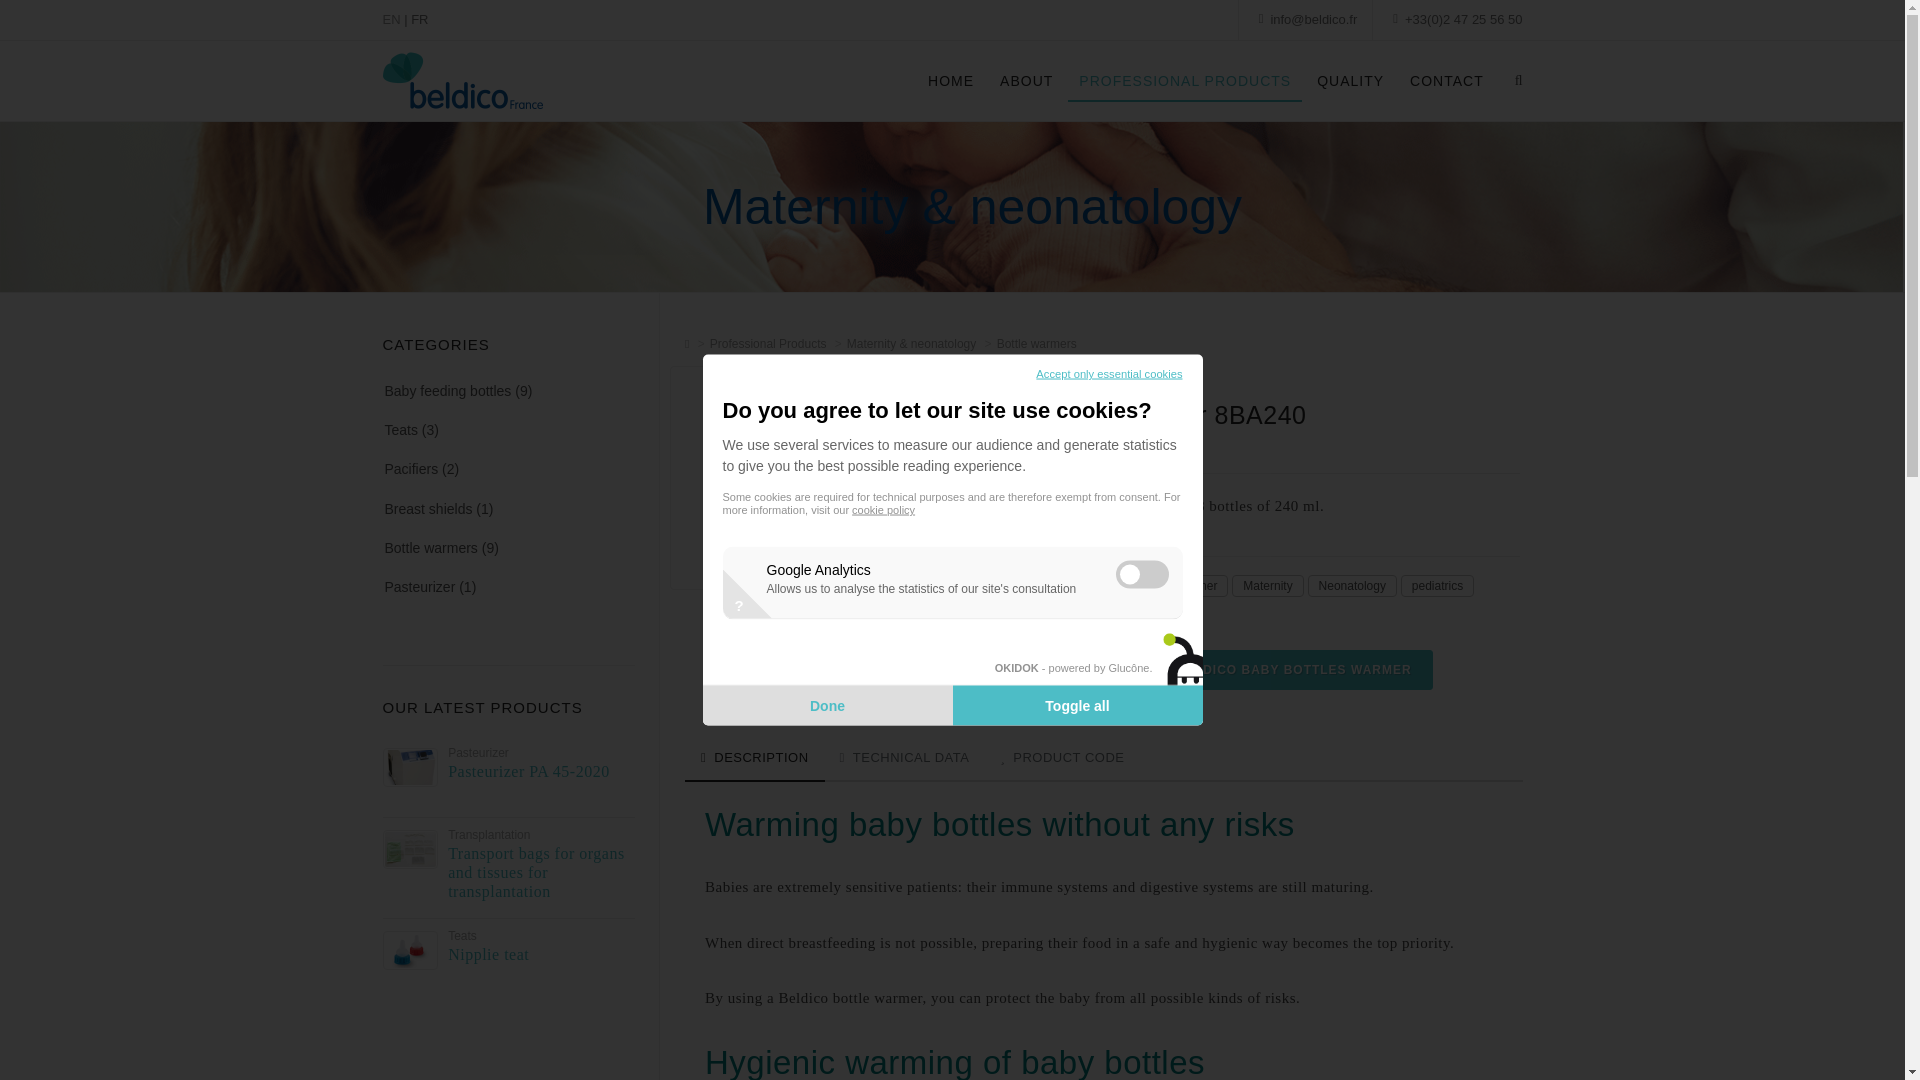  Describe the element at coordinates (1036, 344) in the screenshot. I see `Bottle warmers` at that location.